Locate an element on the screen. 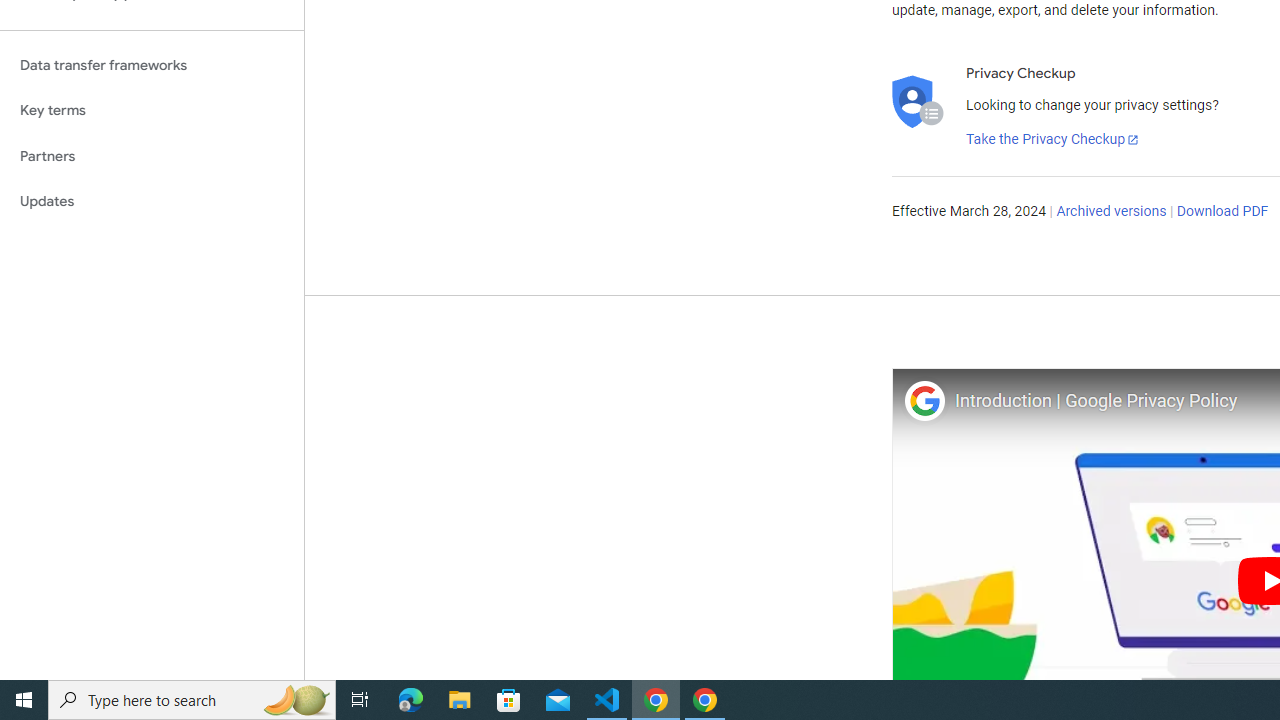 Image resolution: width=1280 pixels, height=720 pixels. Archived versions is located at coordinates (1112, 212).